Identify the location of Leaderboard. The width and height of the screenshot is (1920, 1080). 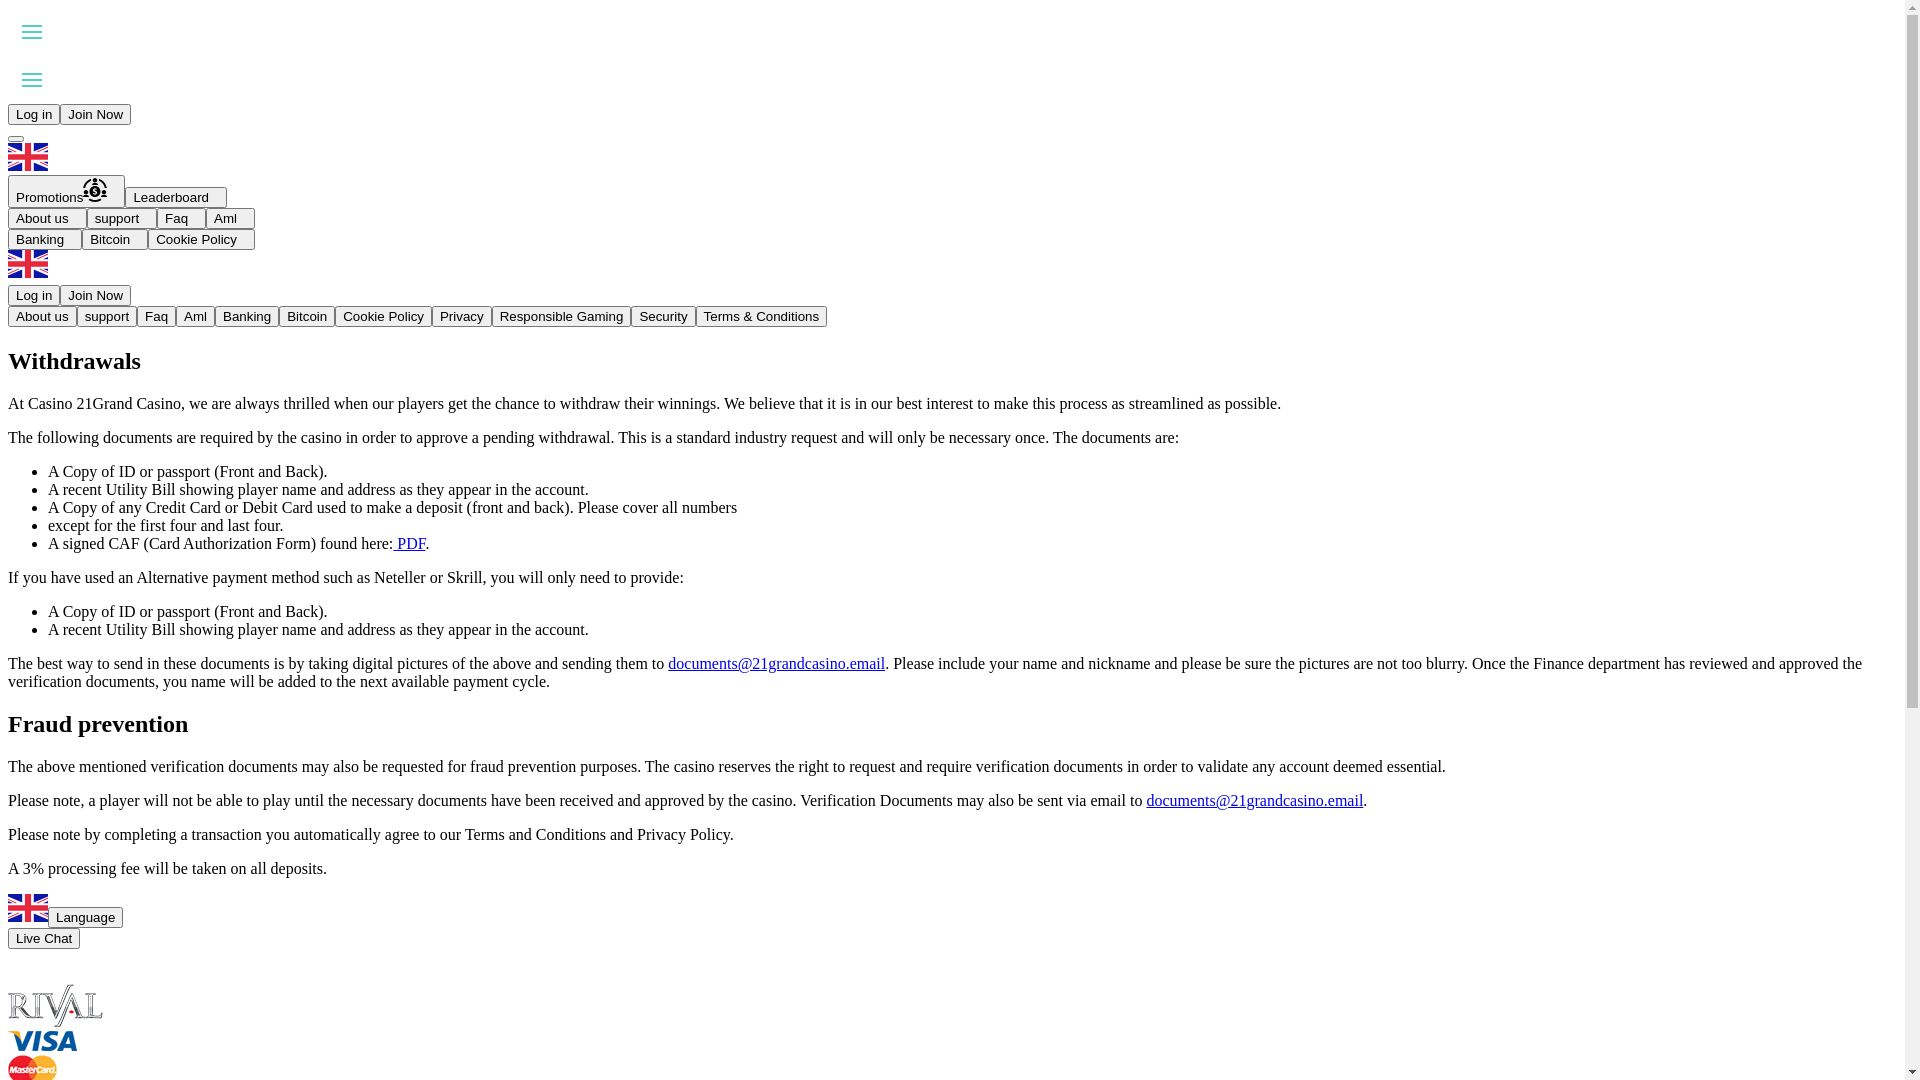
(176, 197).